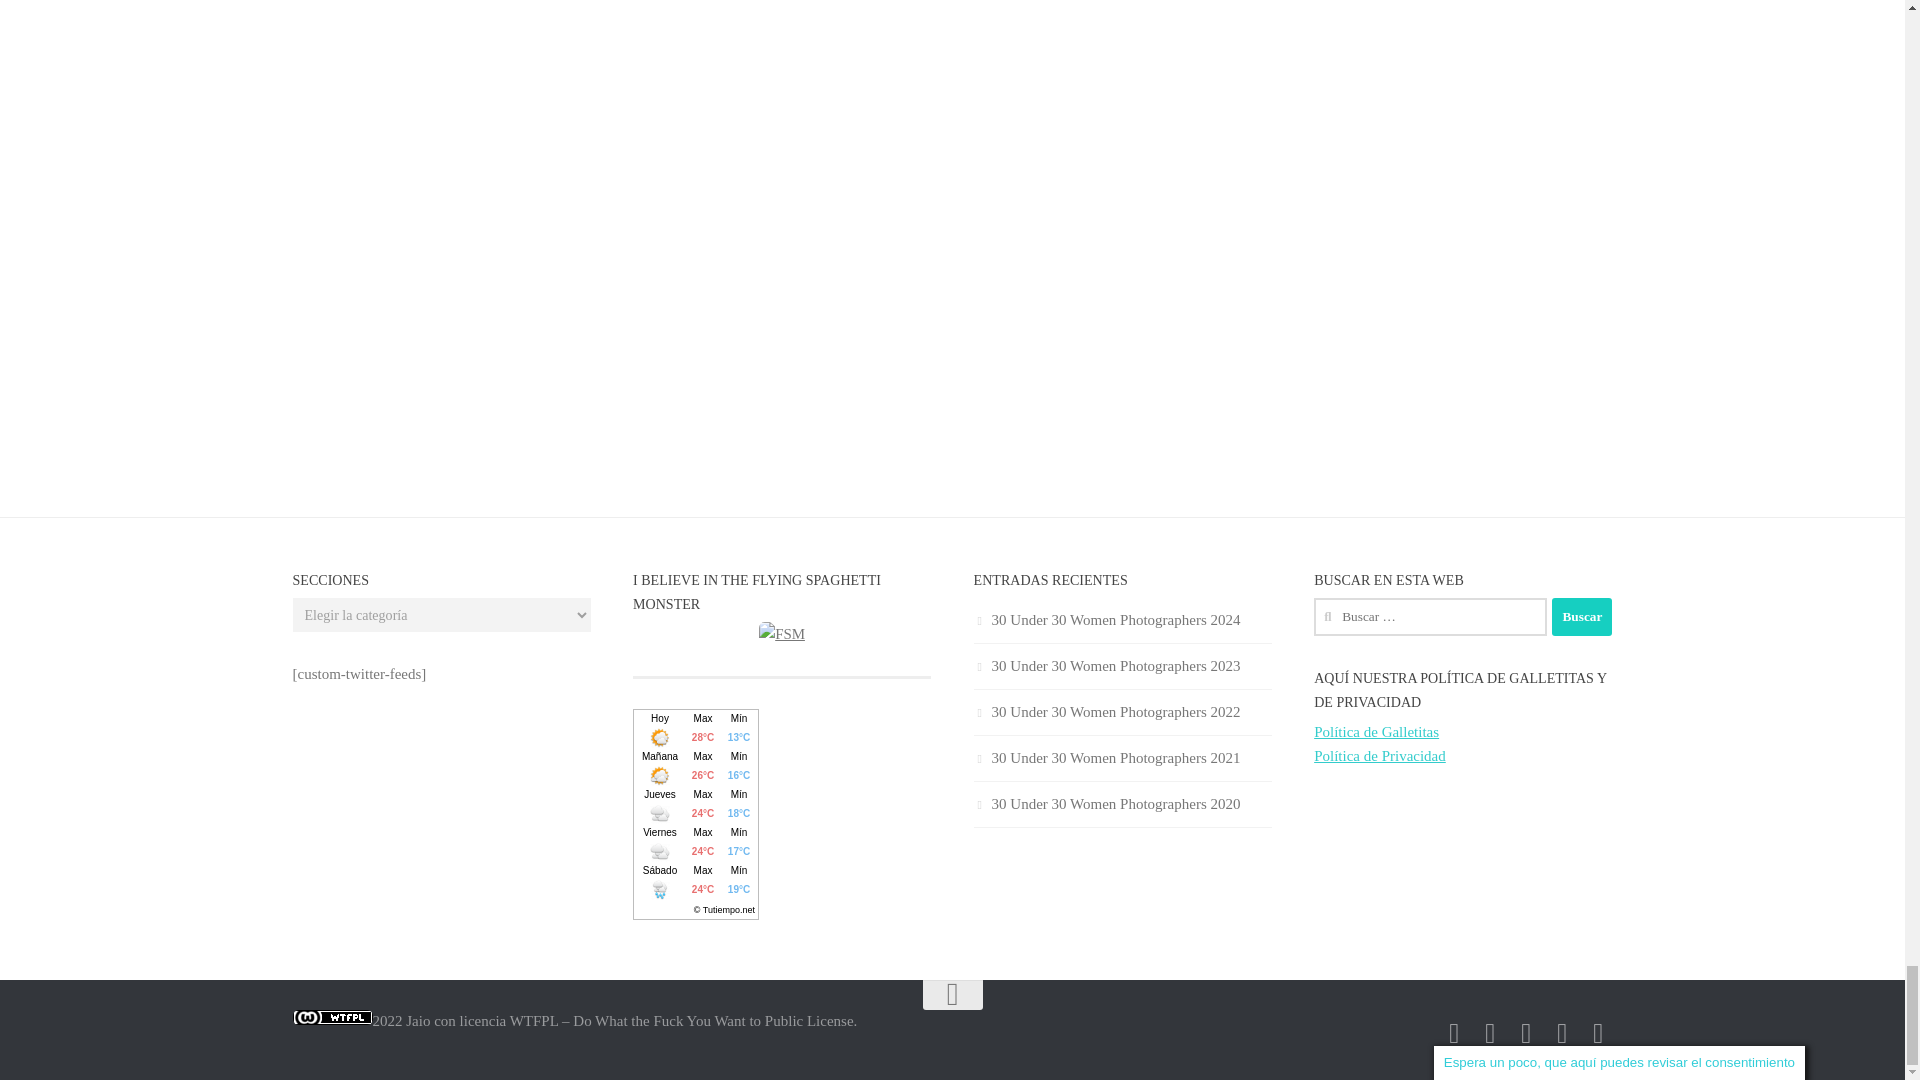 Image resolution: width=1920 pixels, height=1080 pixels. What do you see at coordinates (1526, 1033) in the screenshot?
I see `Linkedin` at bounding box center [1526, 1033].